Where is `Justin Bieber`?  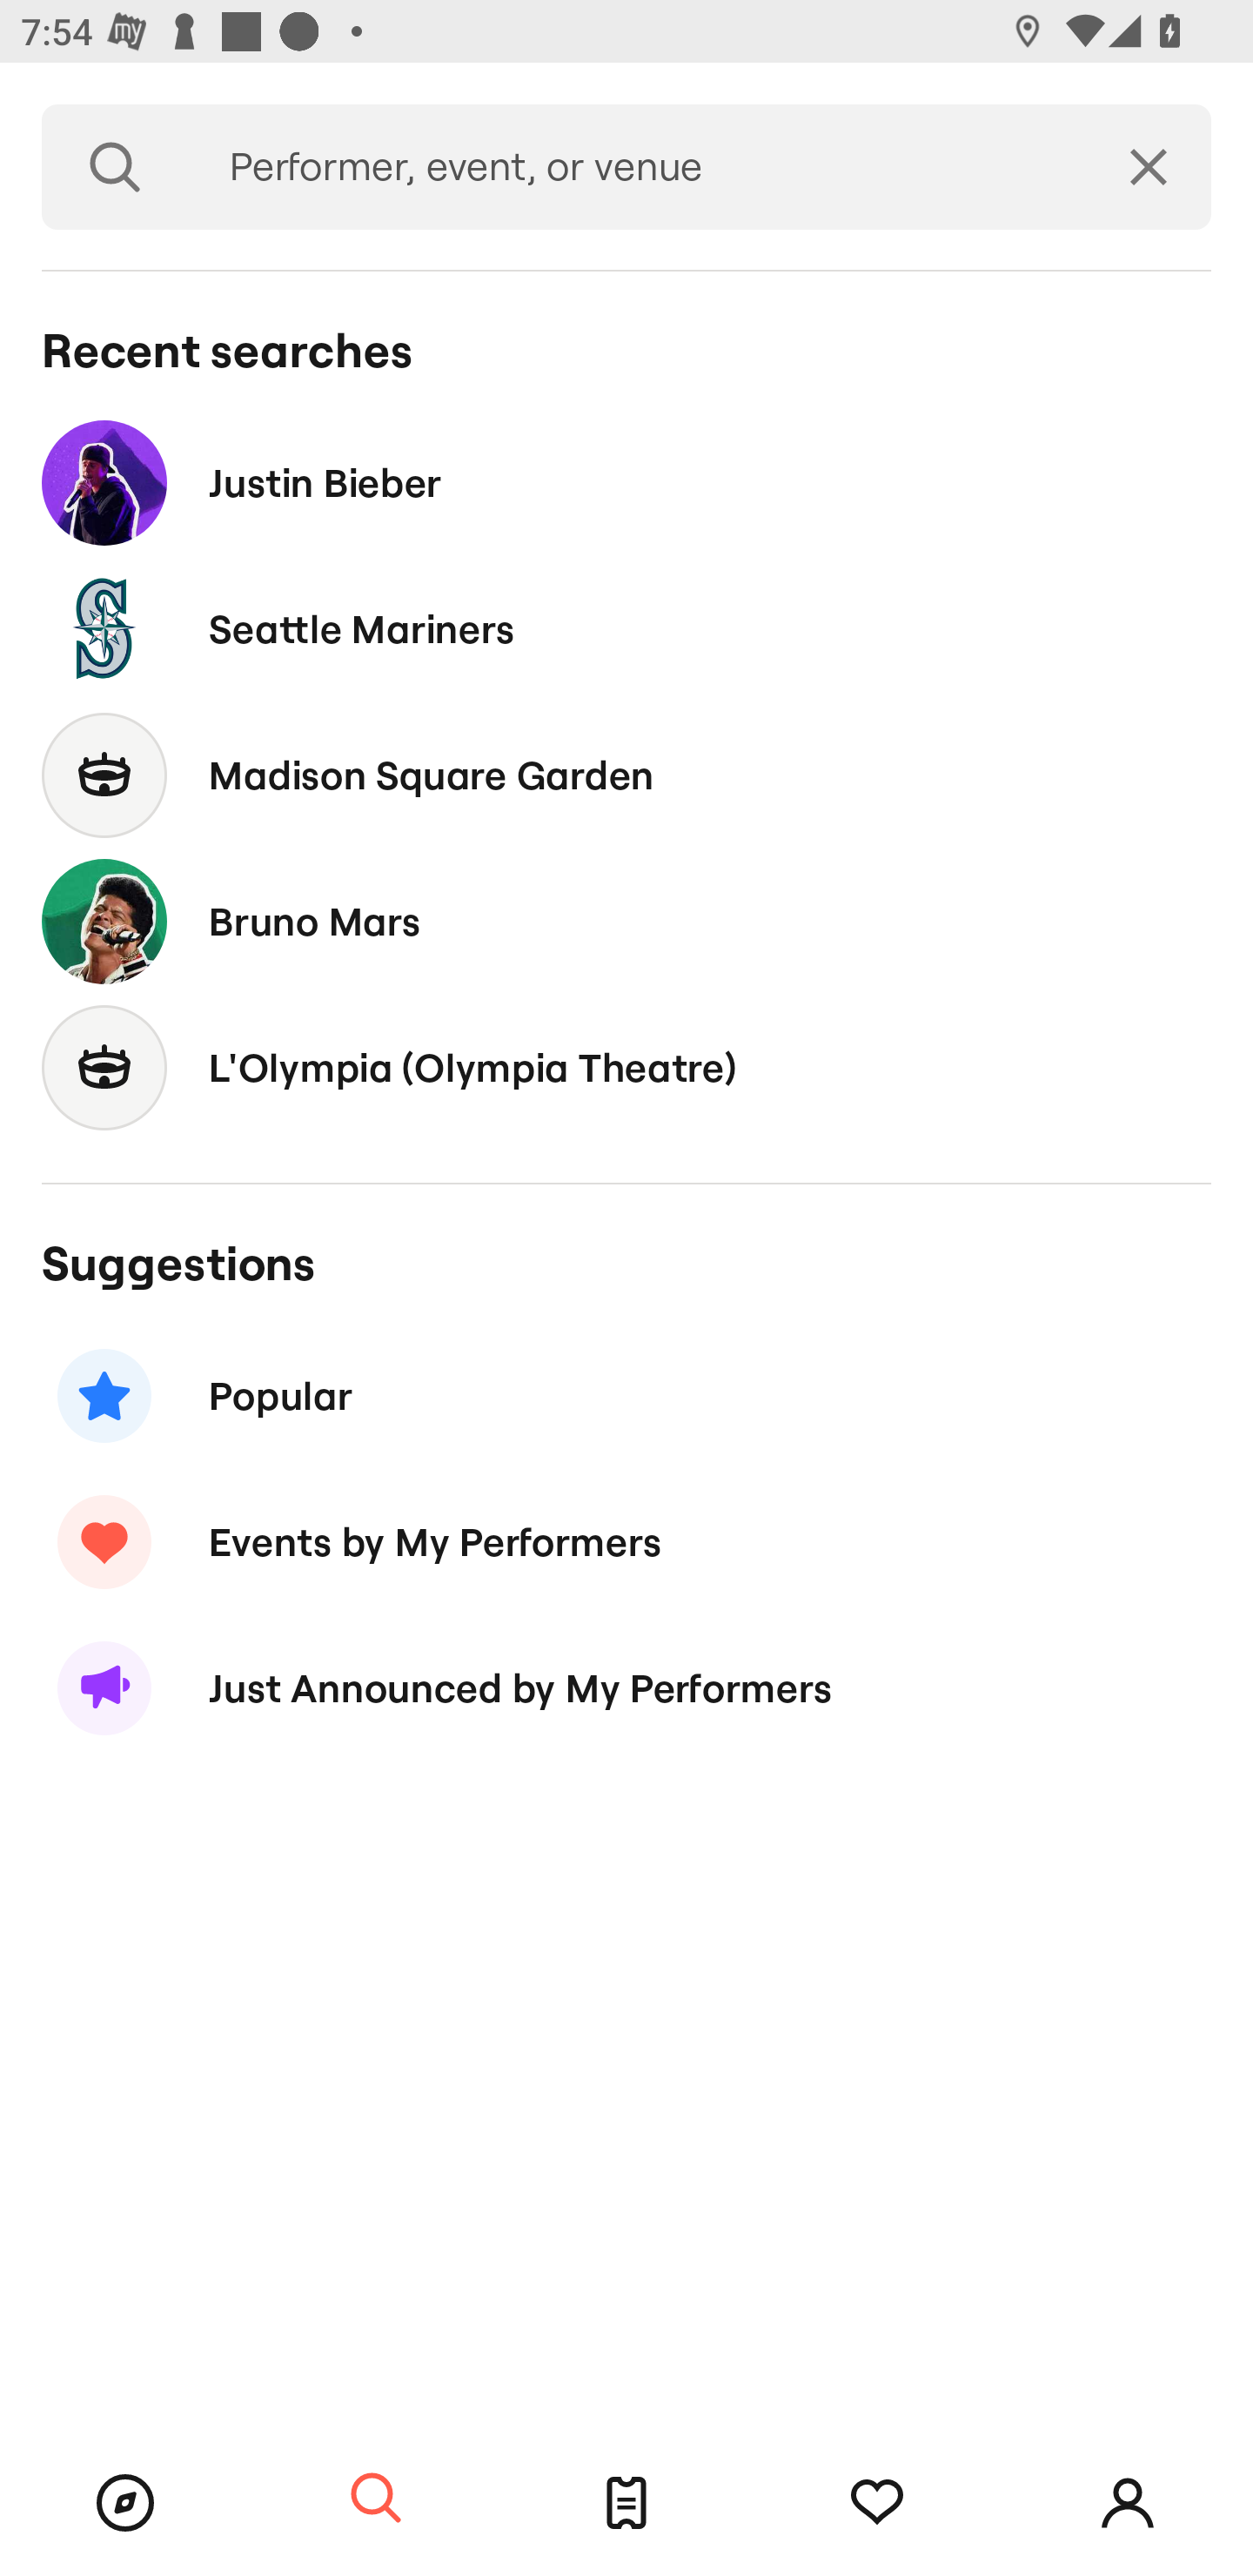
Justin Bieber is located at coordinates (626, 482).